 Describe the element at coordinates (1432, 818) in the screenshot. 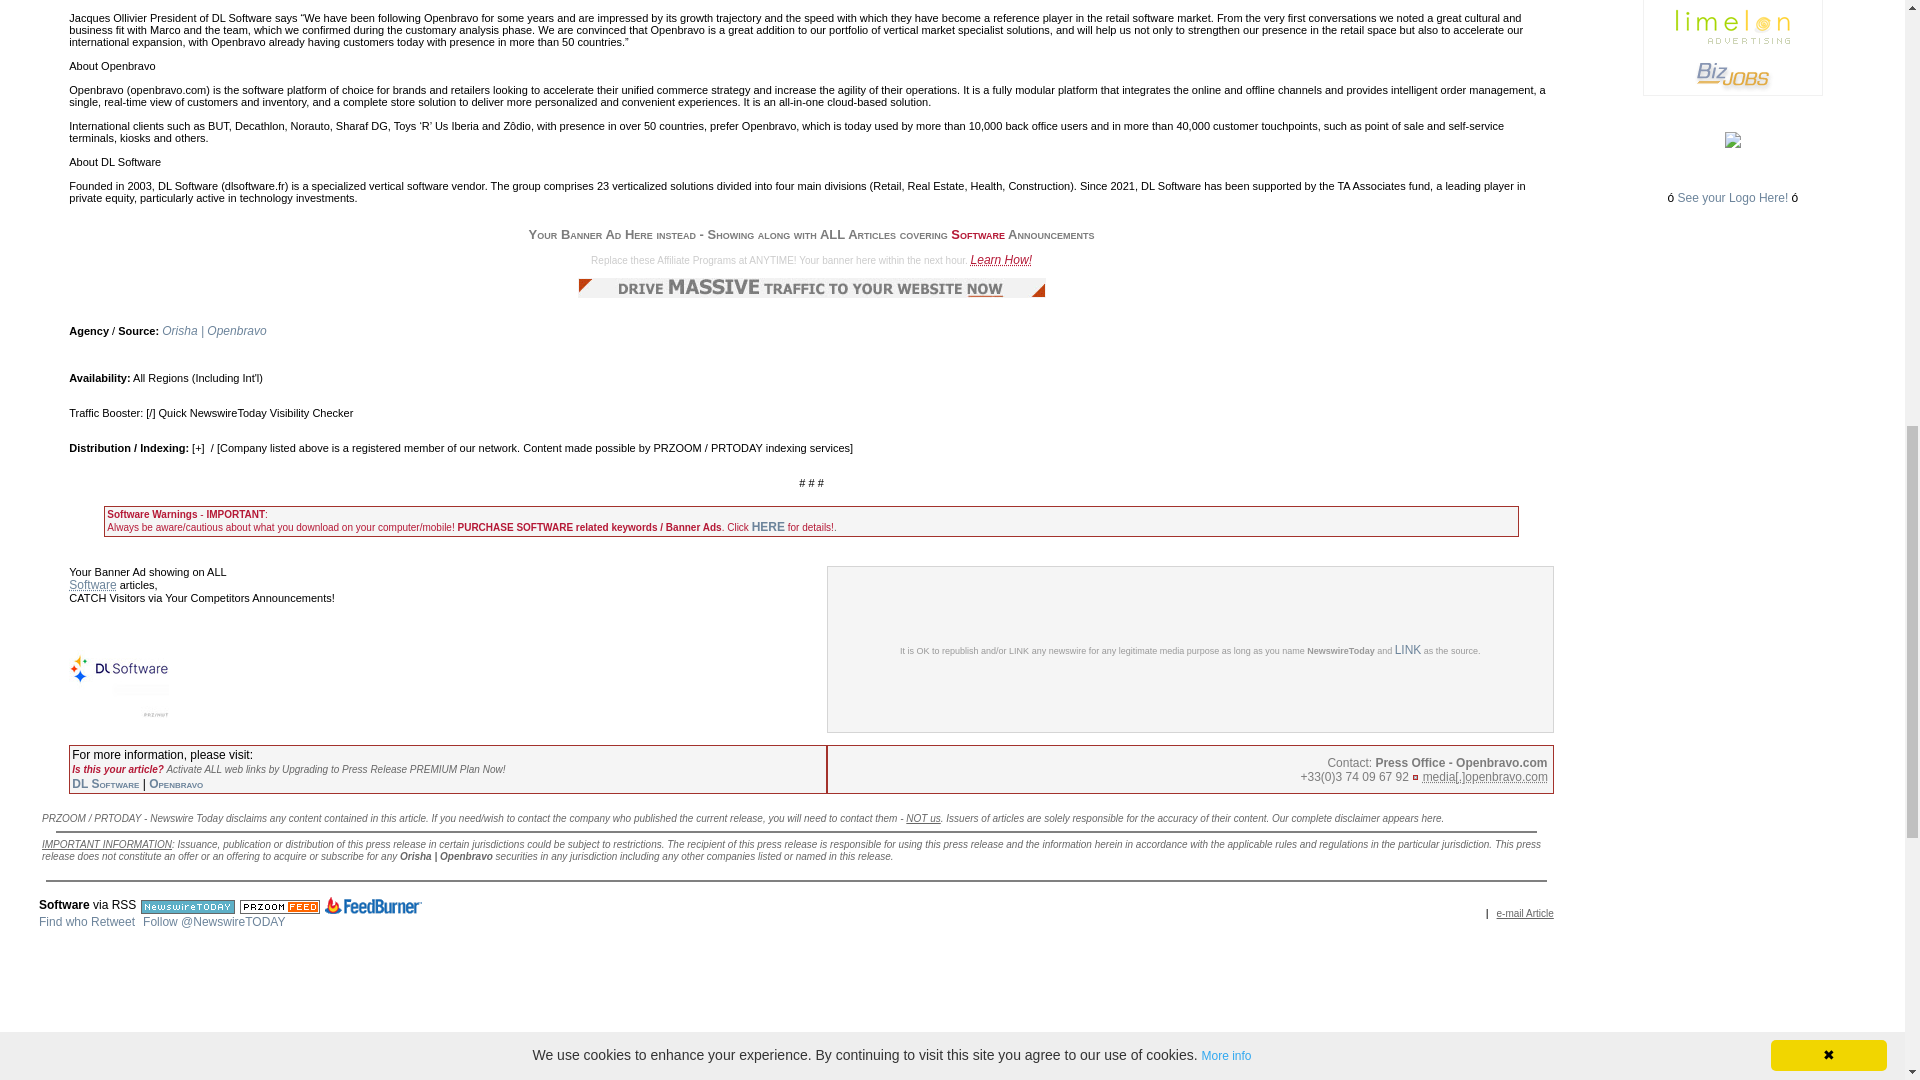

I see `here` at that location.